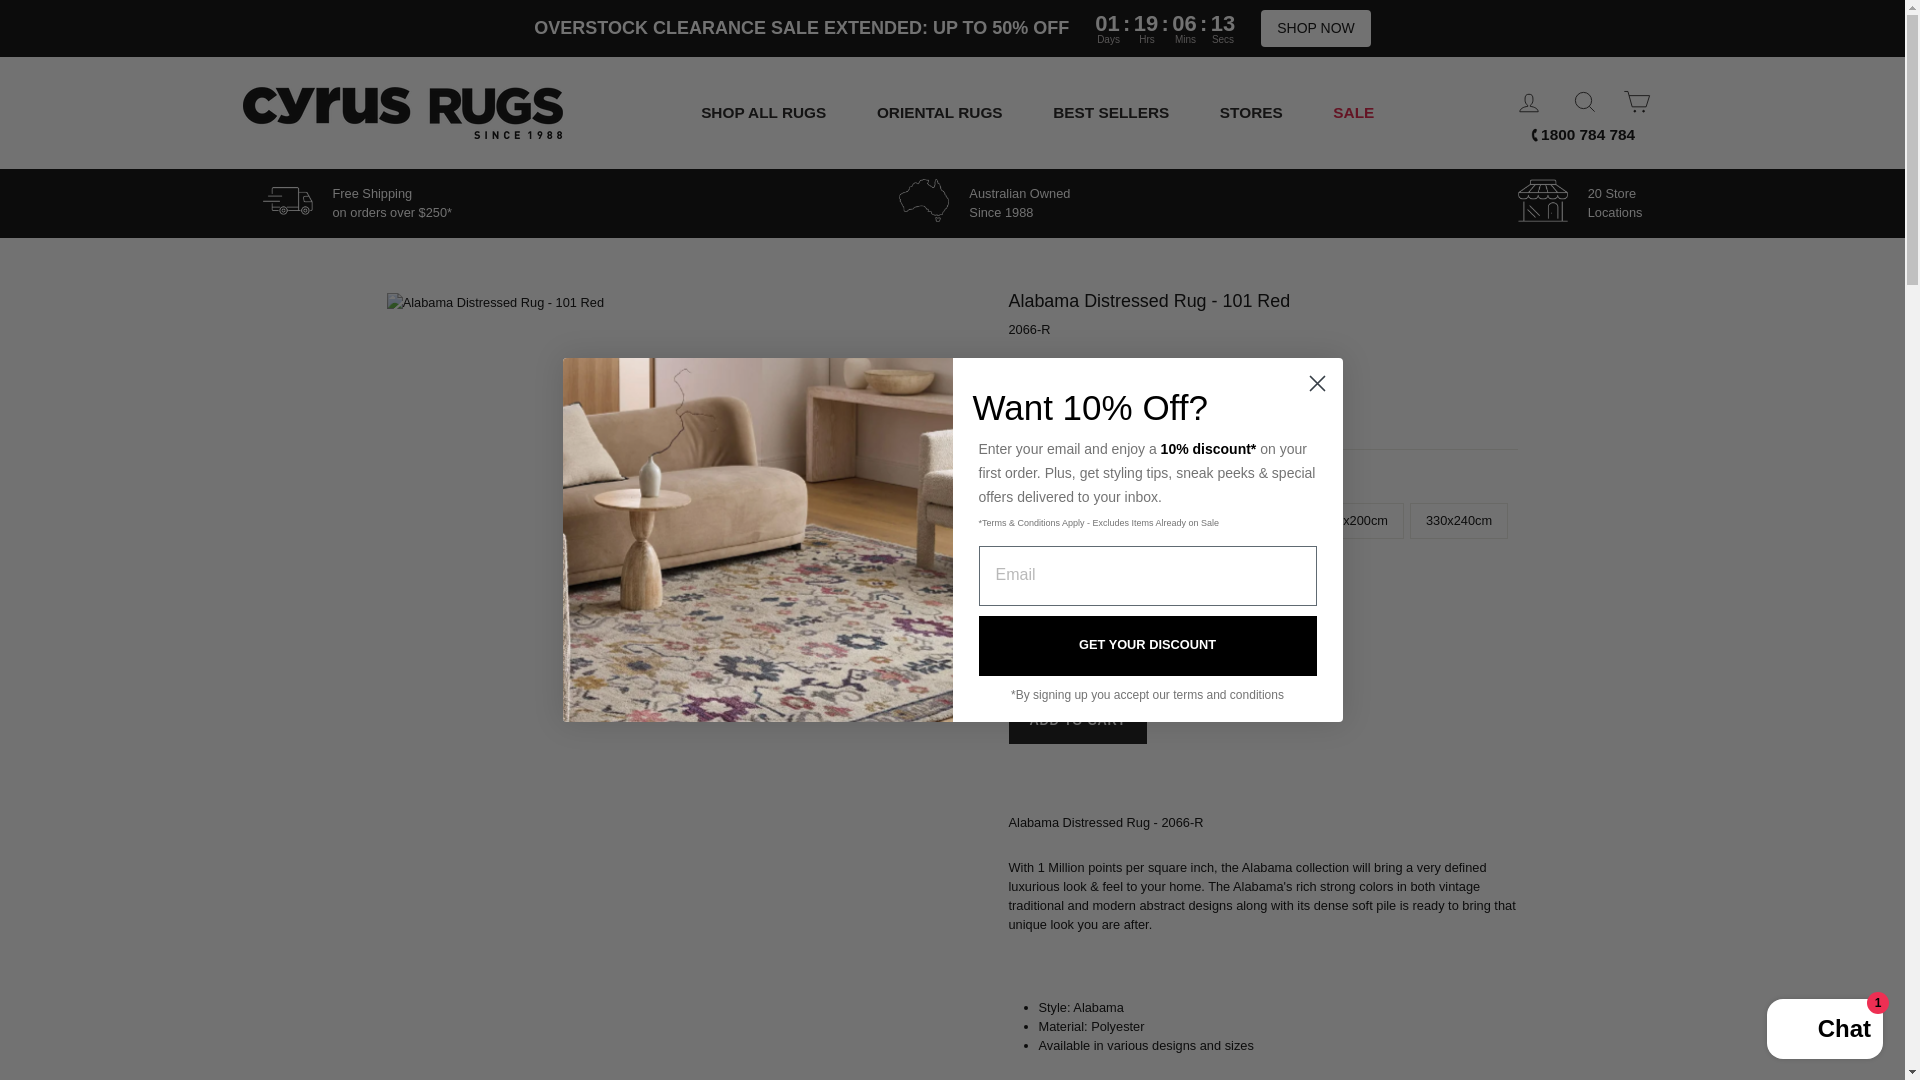 Image resolution: width=1920 pixels, height=1080 pixels. I want to click on SHOP NOW, so click(1316, 28).